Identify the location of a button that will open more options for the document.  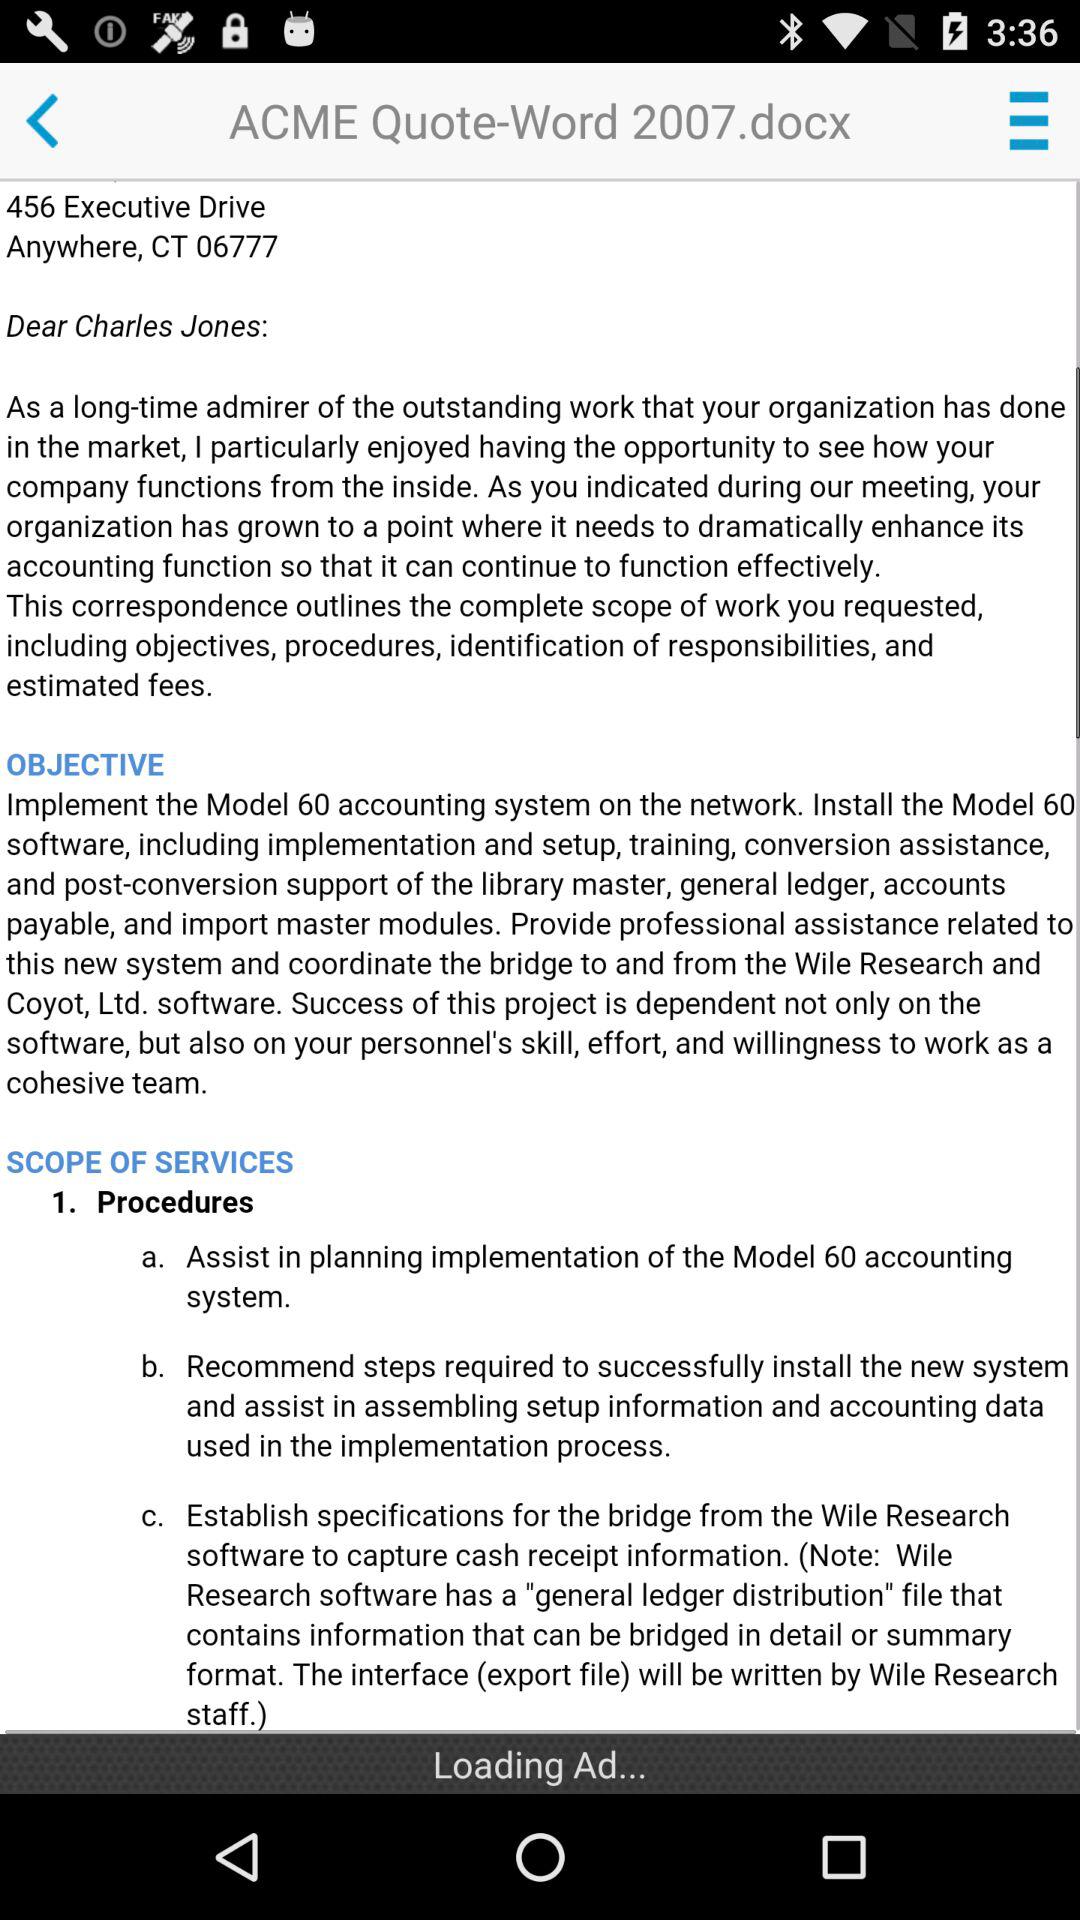
(1028, 120).